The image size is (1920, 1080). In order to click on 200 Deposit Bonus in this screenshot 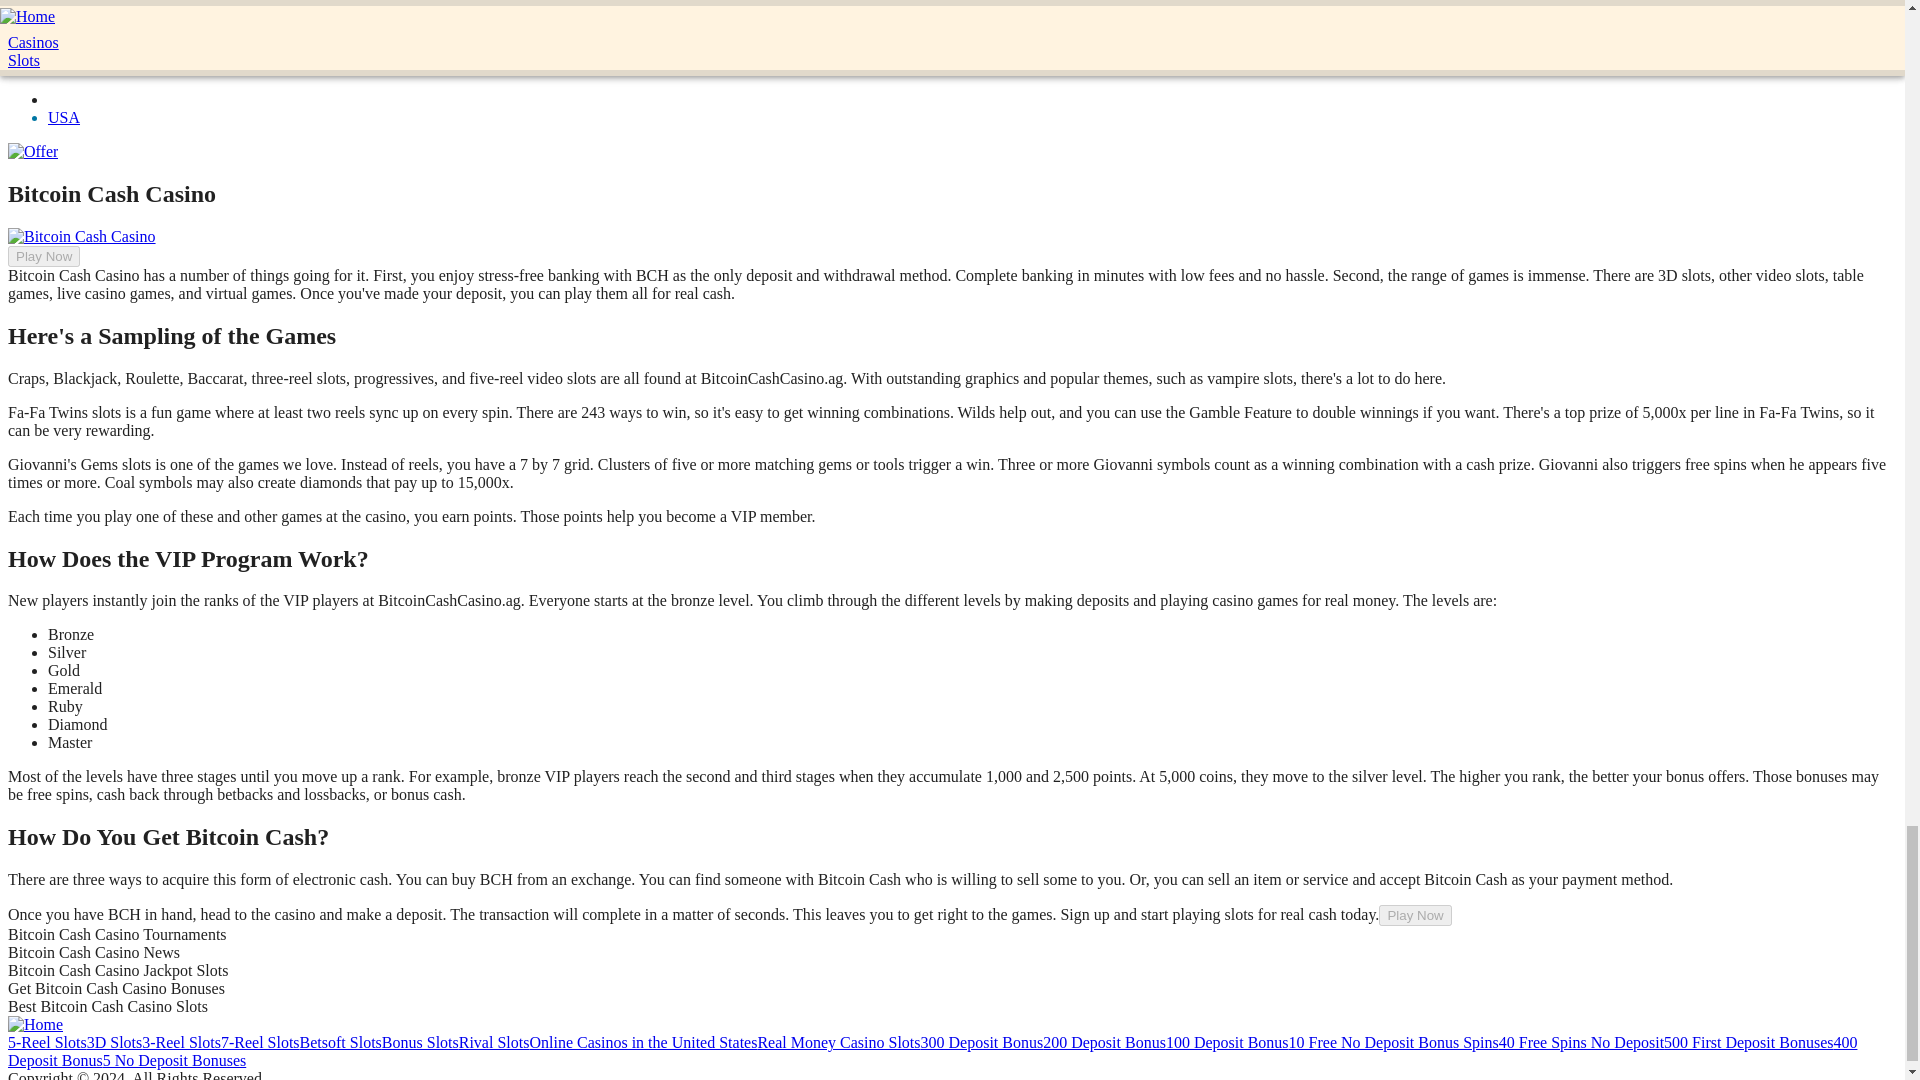, I will do `click(1104, 1042)`.